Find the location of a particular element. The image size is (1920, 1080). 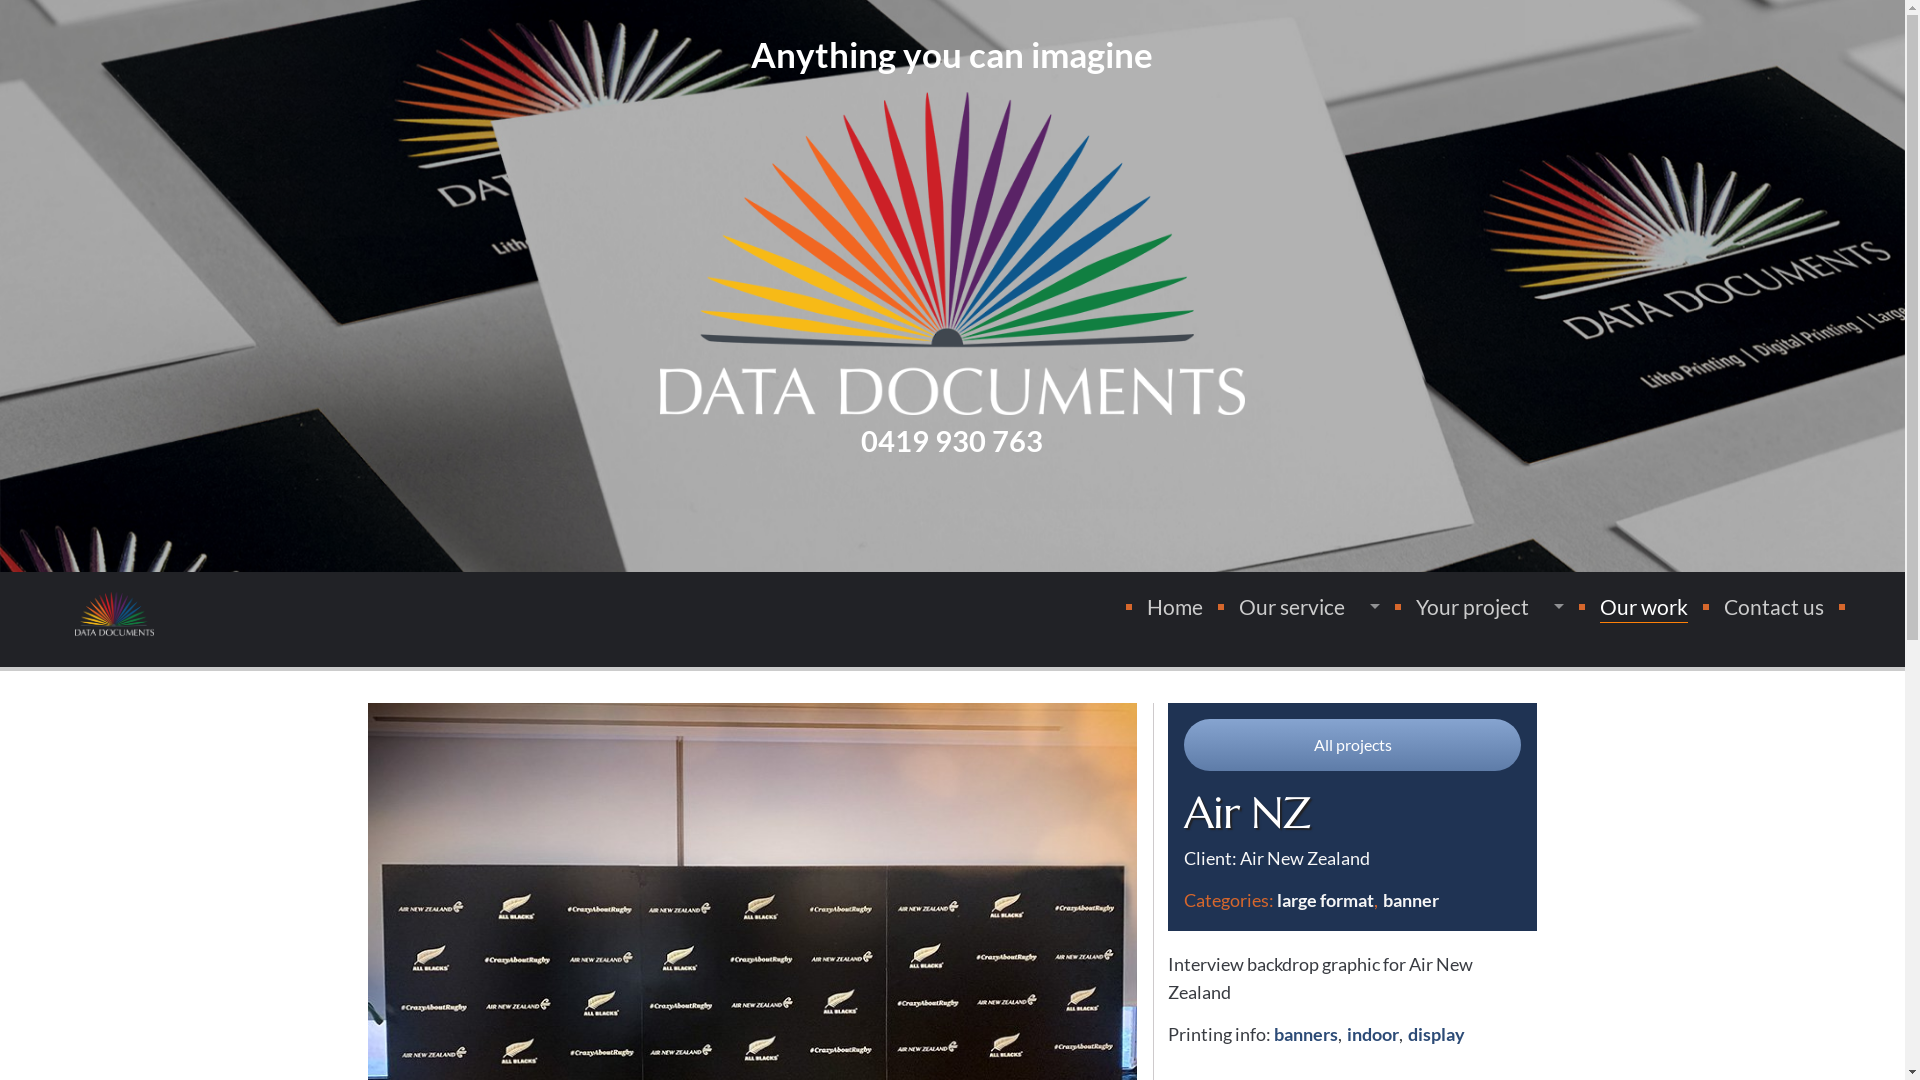

Large format printing is located at coordinates (1302, 688).